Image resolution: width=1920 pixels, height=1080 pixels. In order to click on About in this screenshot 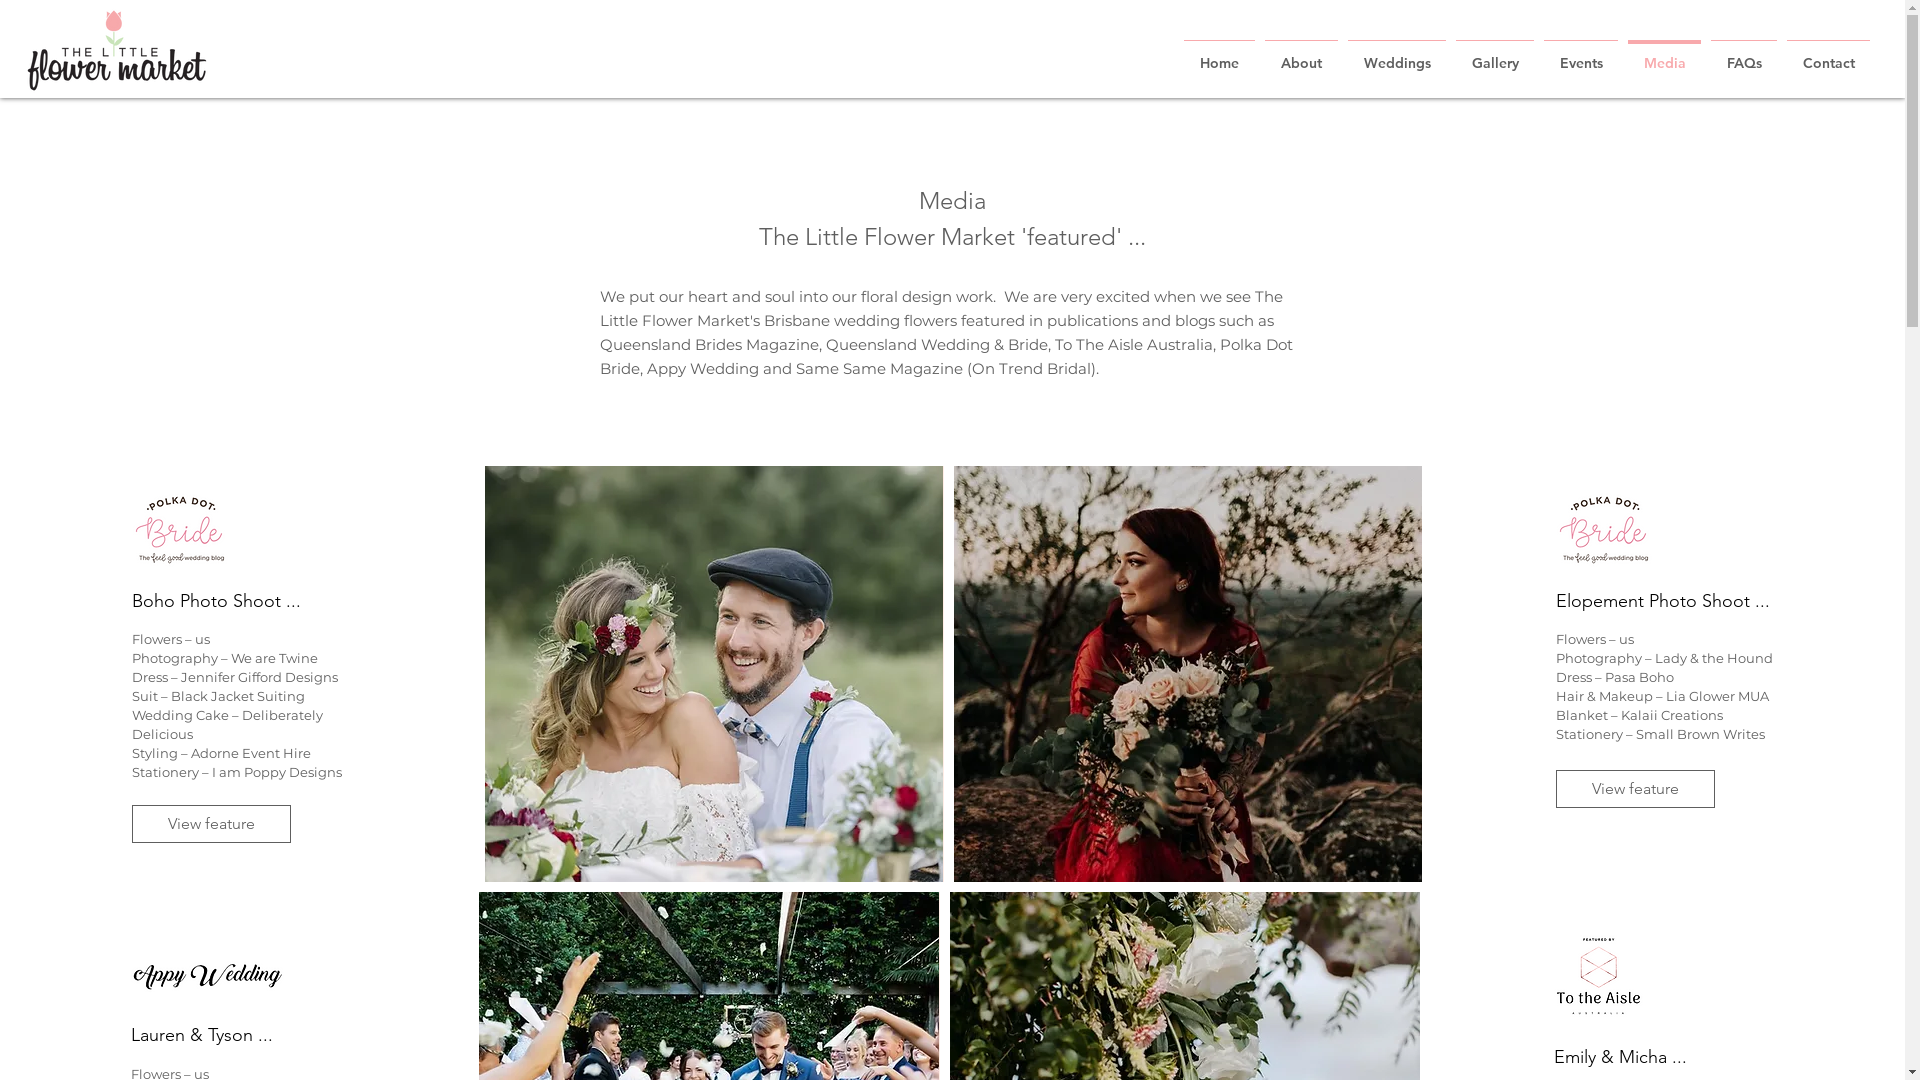, I will do `click(1302, 54)`.